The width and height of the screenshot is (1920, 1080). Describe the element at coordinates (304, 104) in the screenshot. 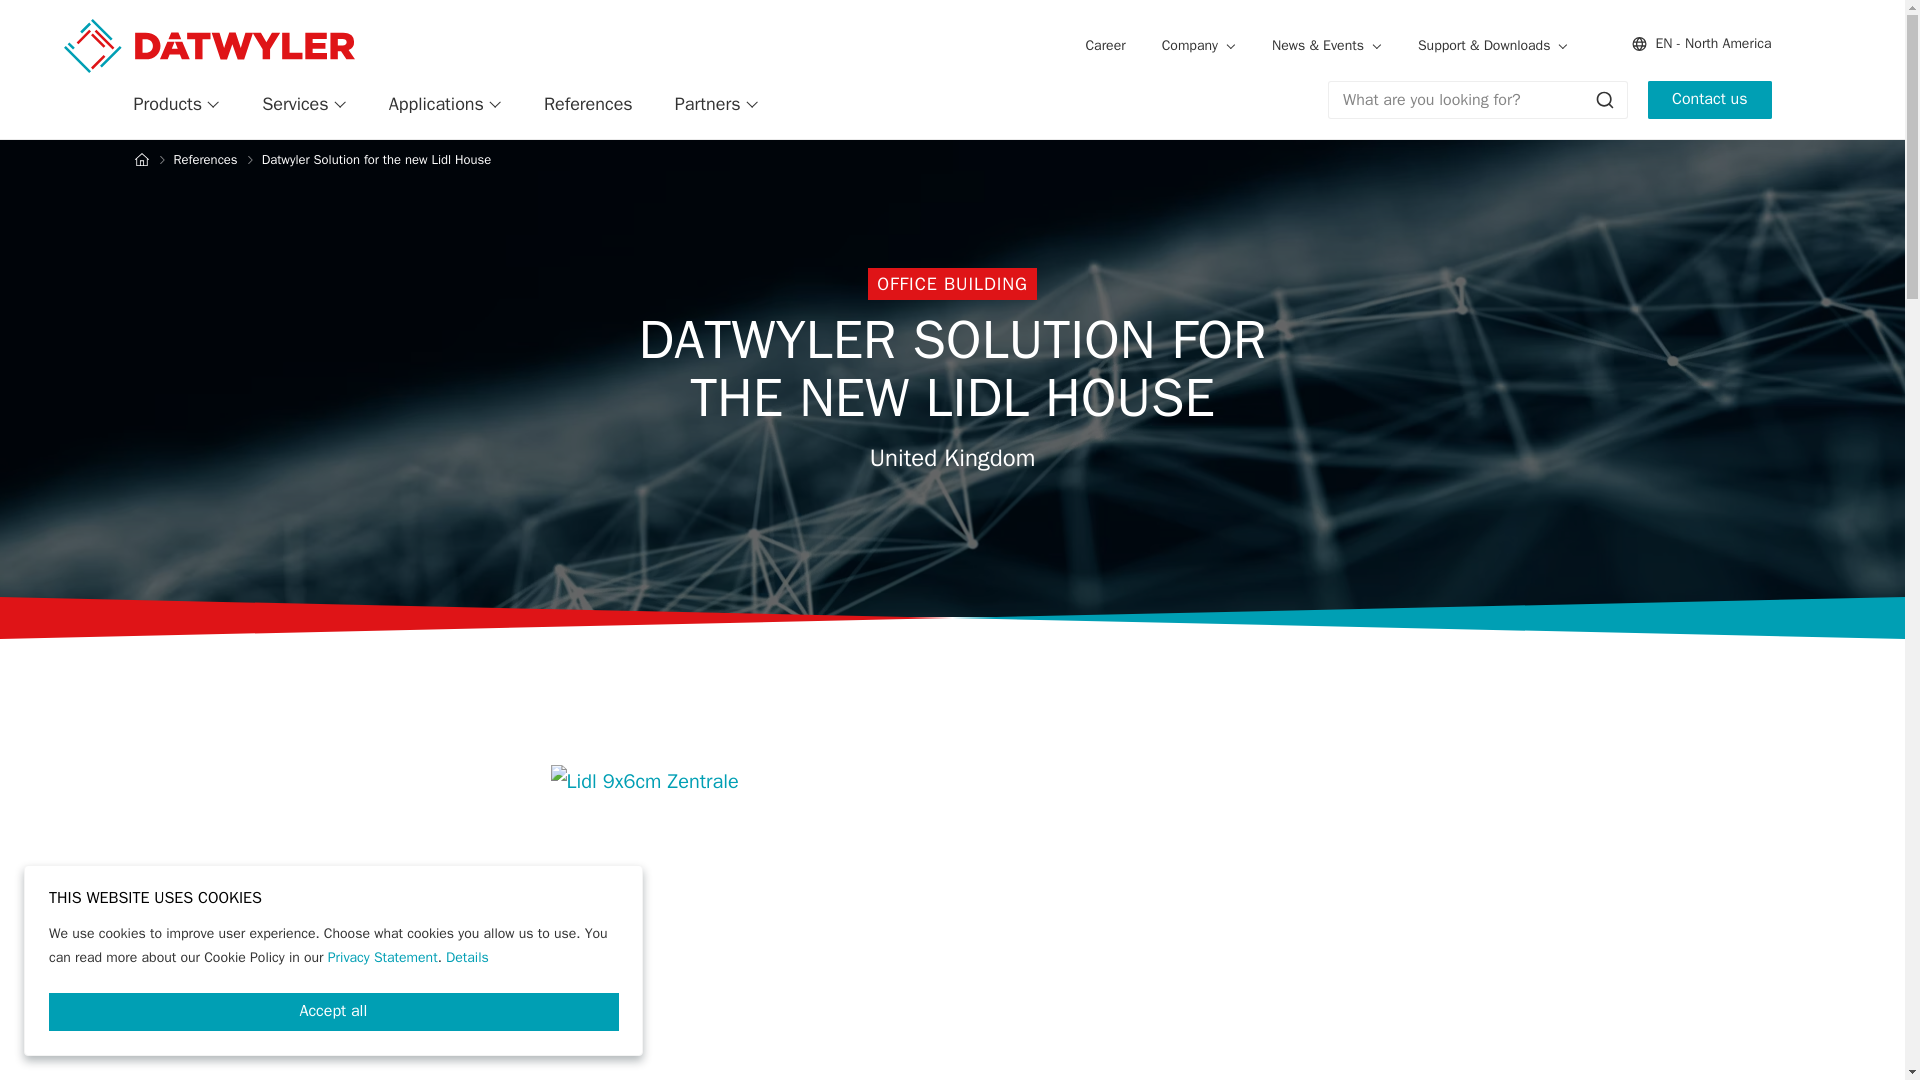

I see `Services` at that location.